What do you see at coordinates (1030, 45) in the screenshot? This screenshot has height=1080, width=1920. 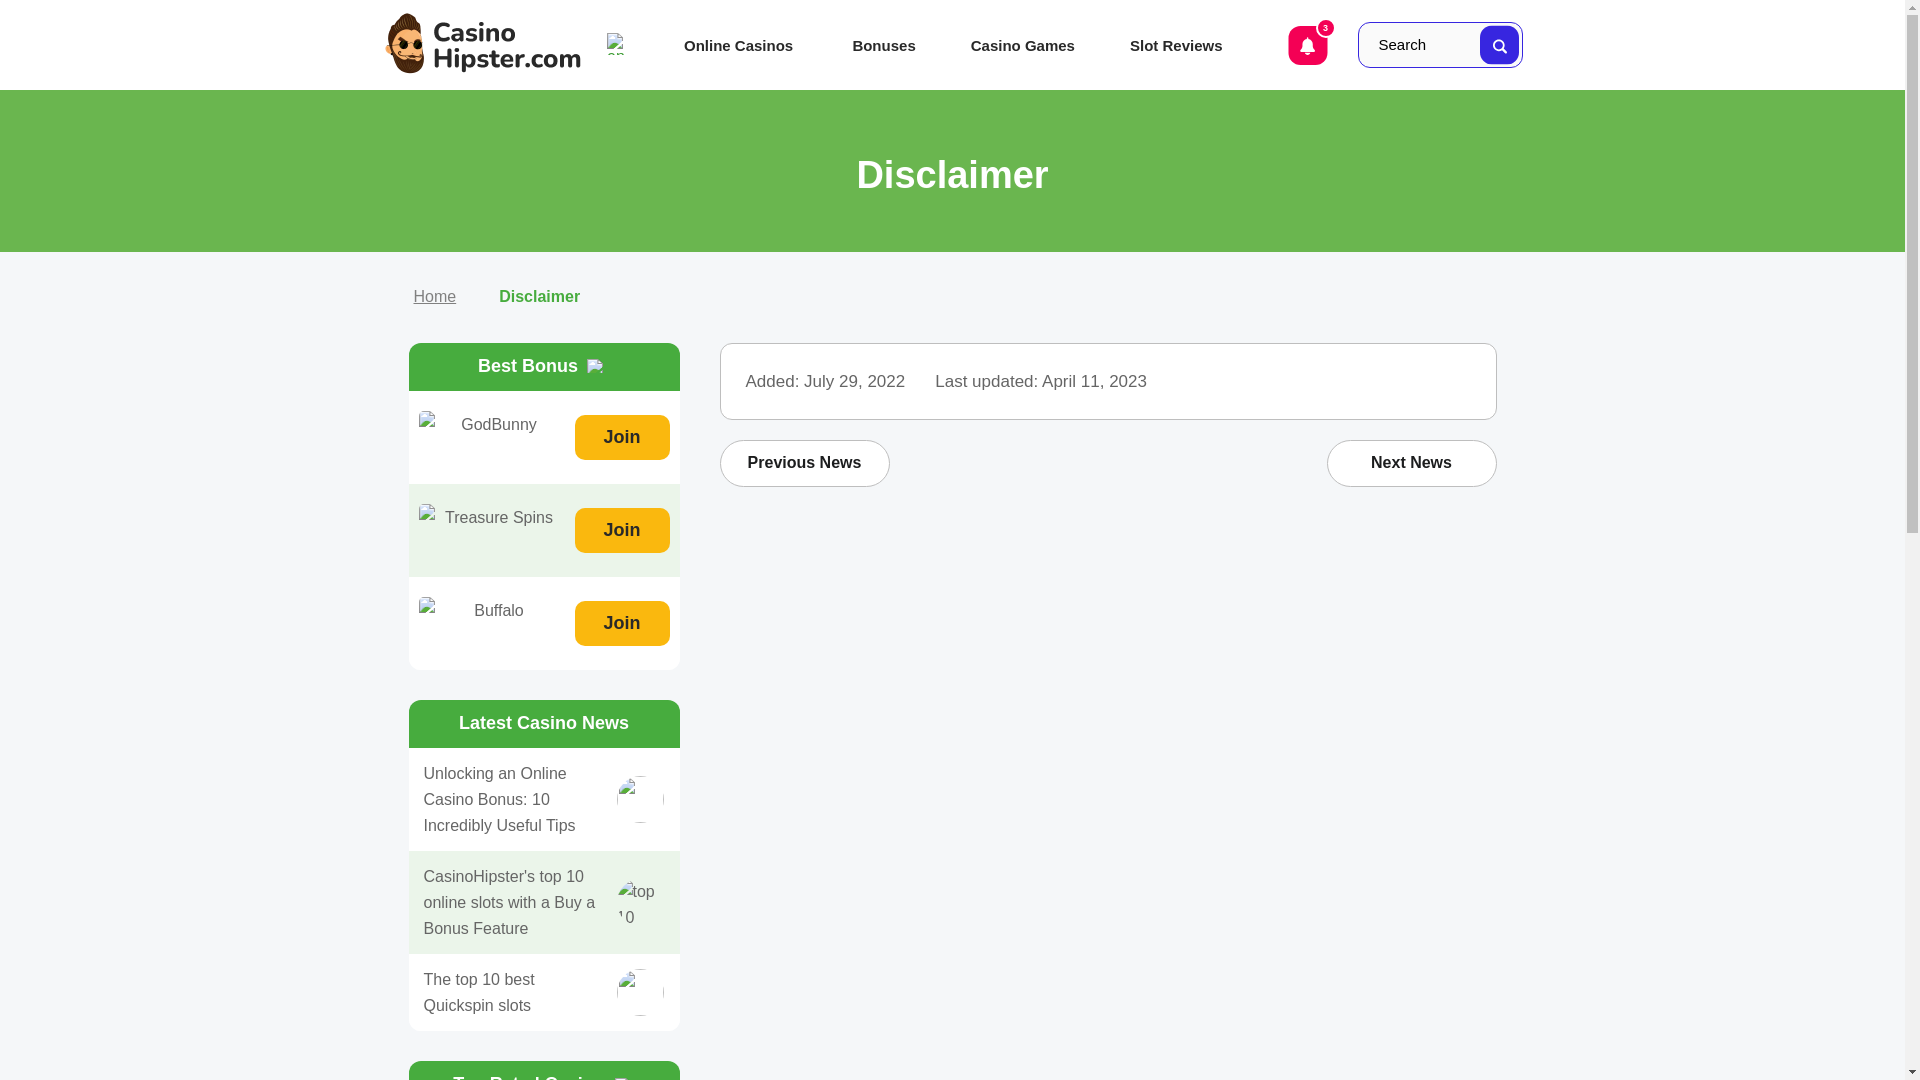 I see `Casino Games` at bounding box center [1030, 45].